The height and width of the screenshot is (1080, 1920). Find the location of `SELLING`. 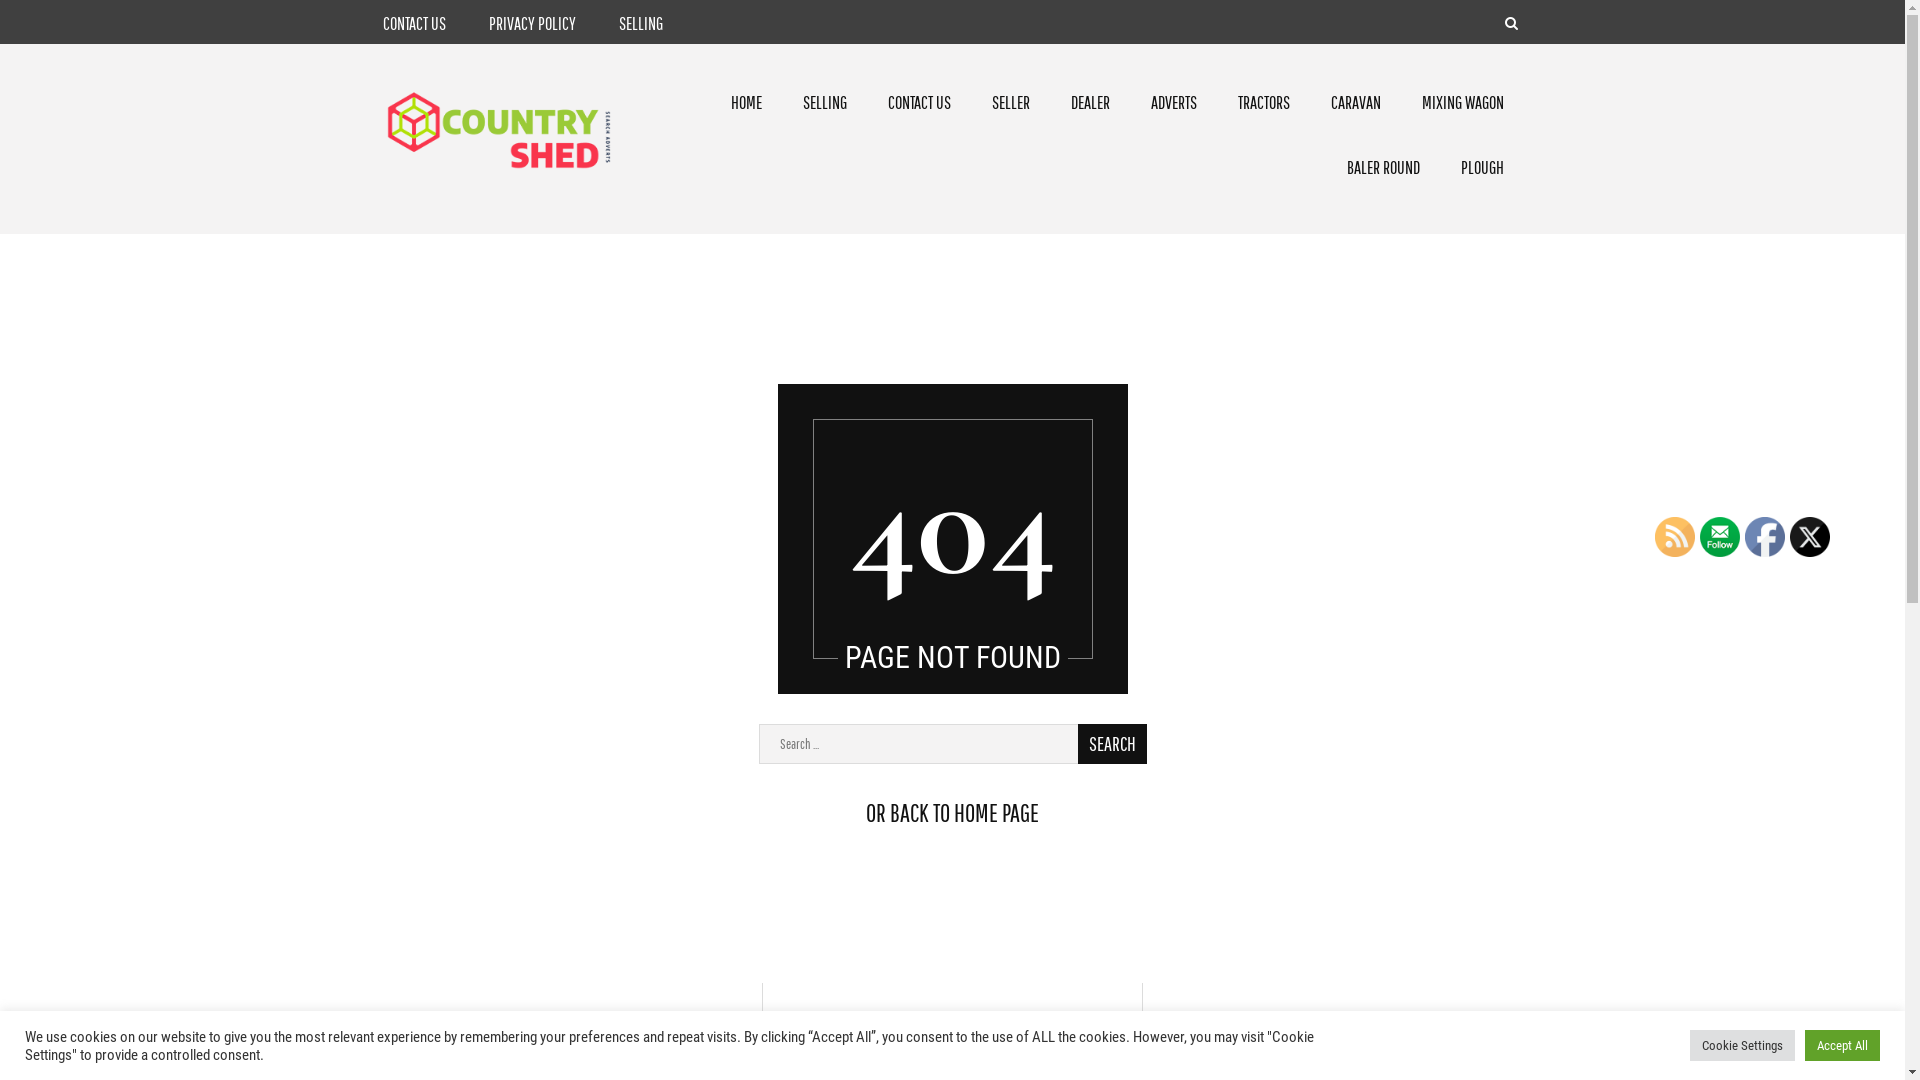

SELLING is located at coordinates (640, 24).